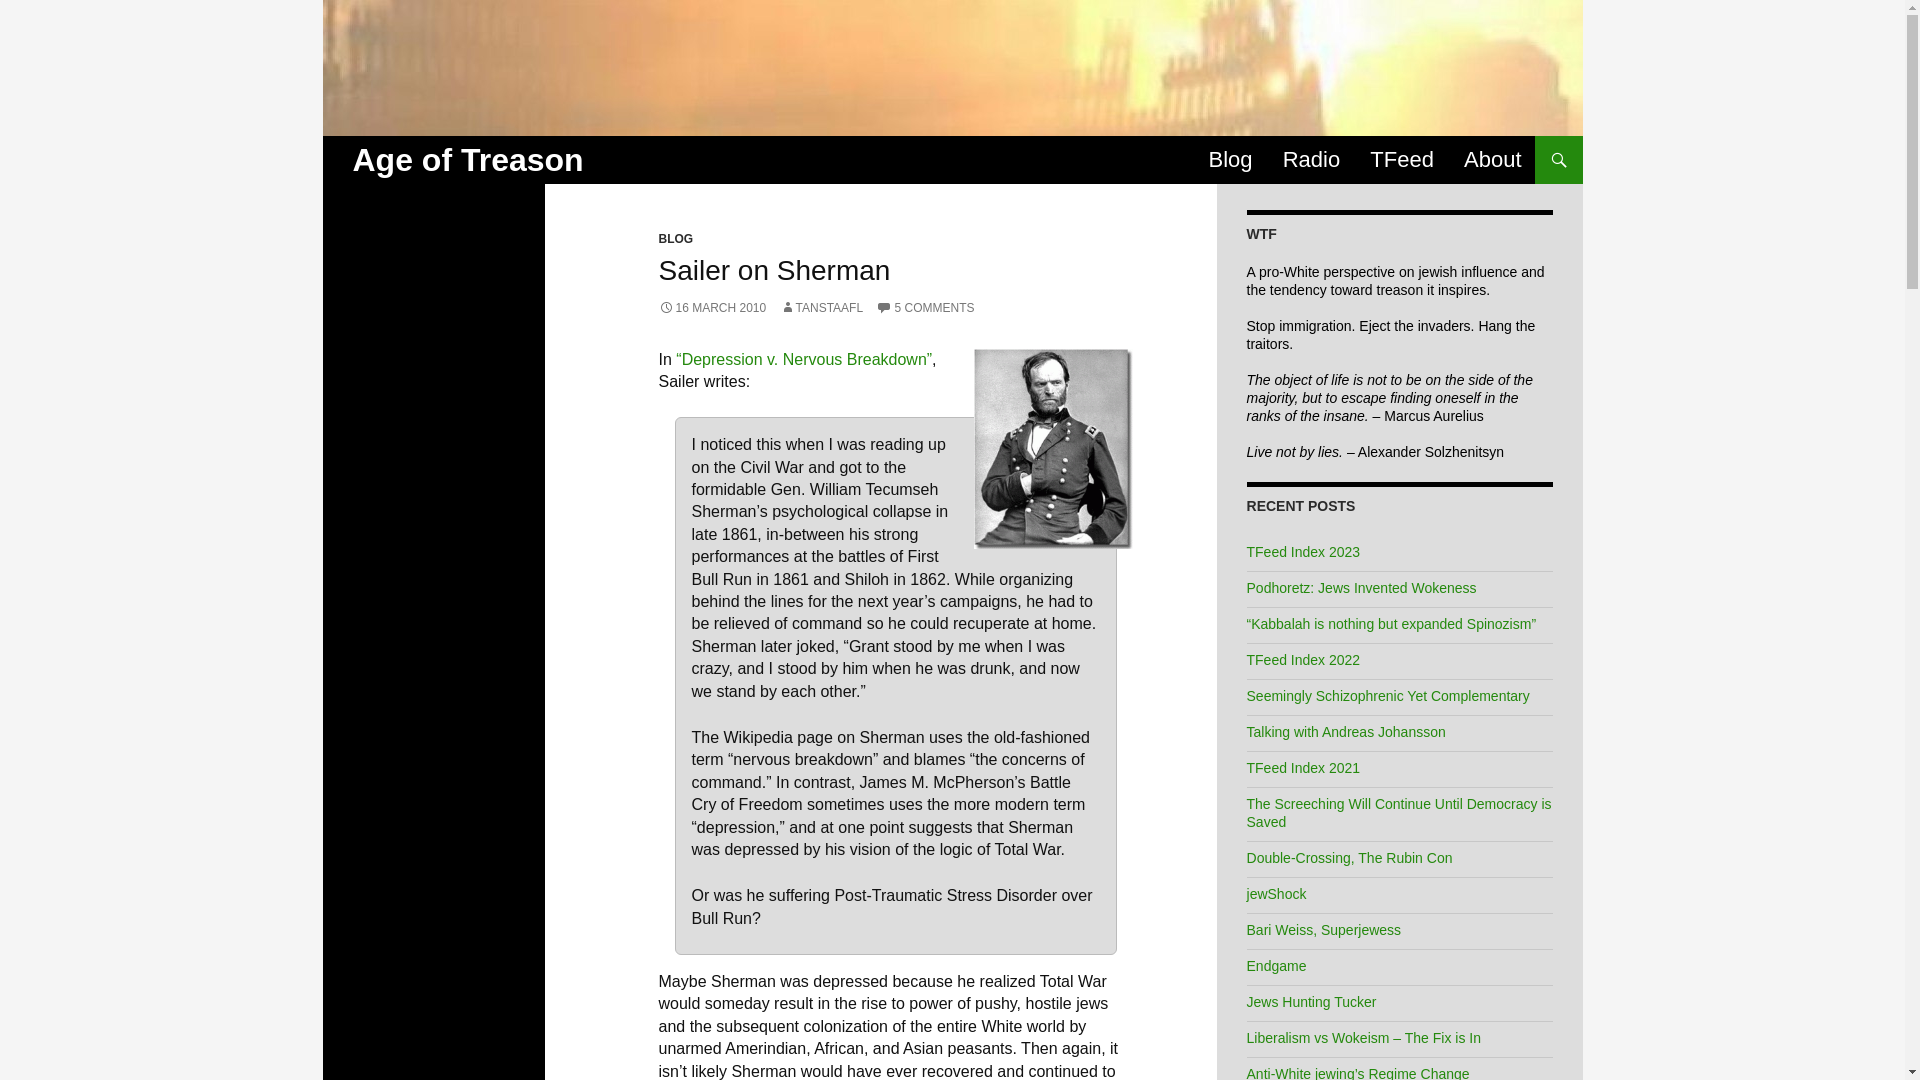 The height and width of the screenshot is (1080, 1920). I want to click on TANSTAAFL, so click(822, 308).